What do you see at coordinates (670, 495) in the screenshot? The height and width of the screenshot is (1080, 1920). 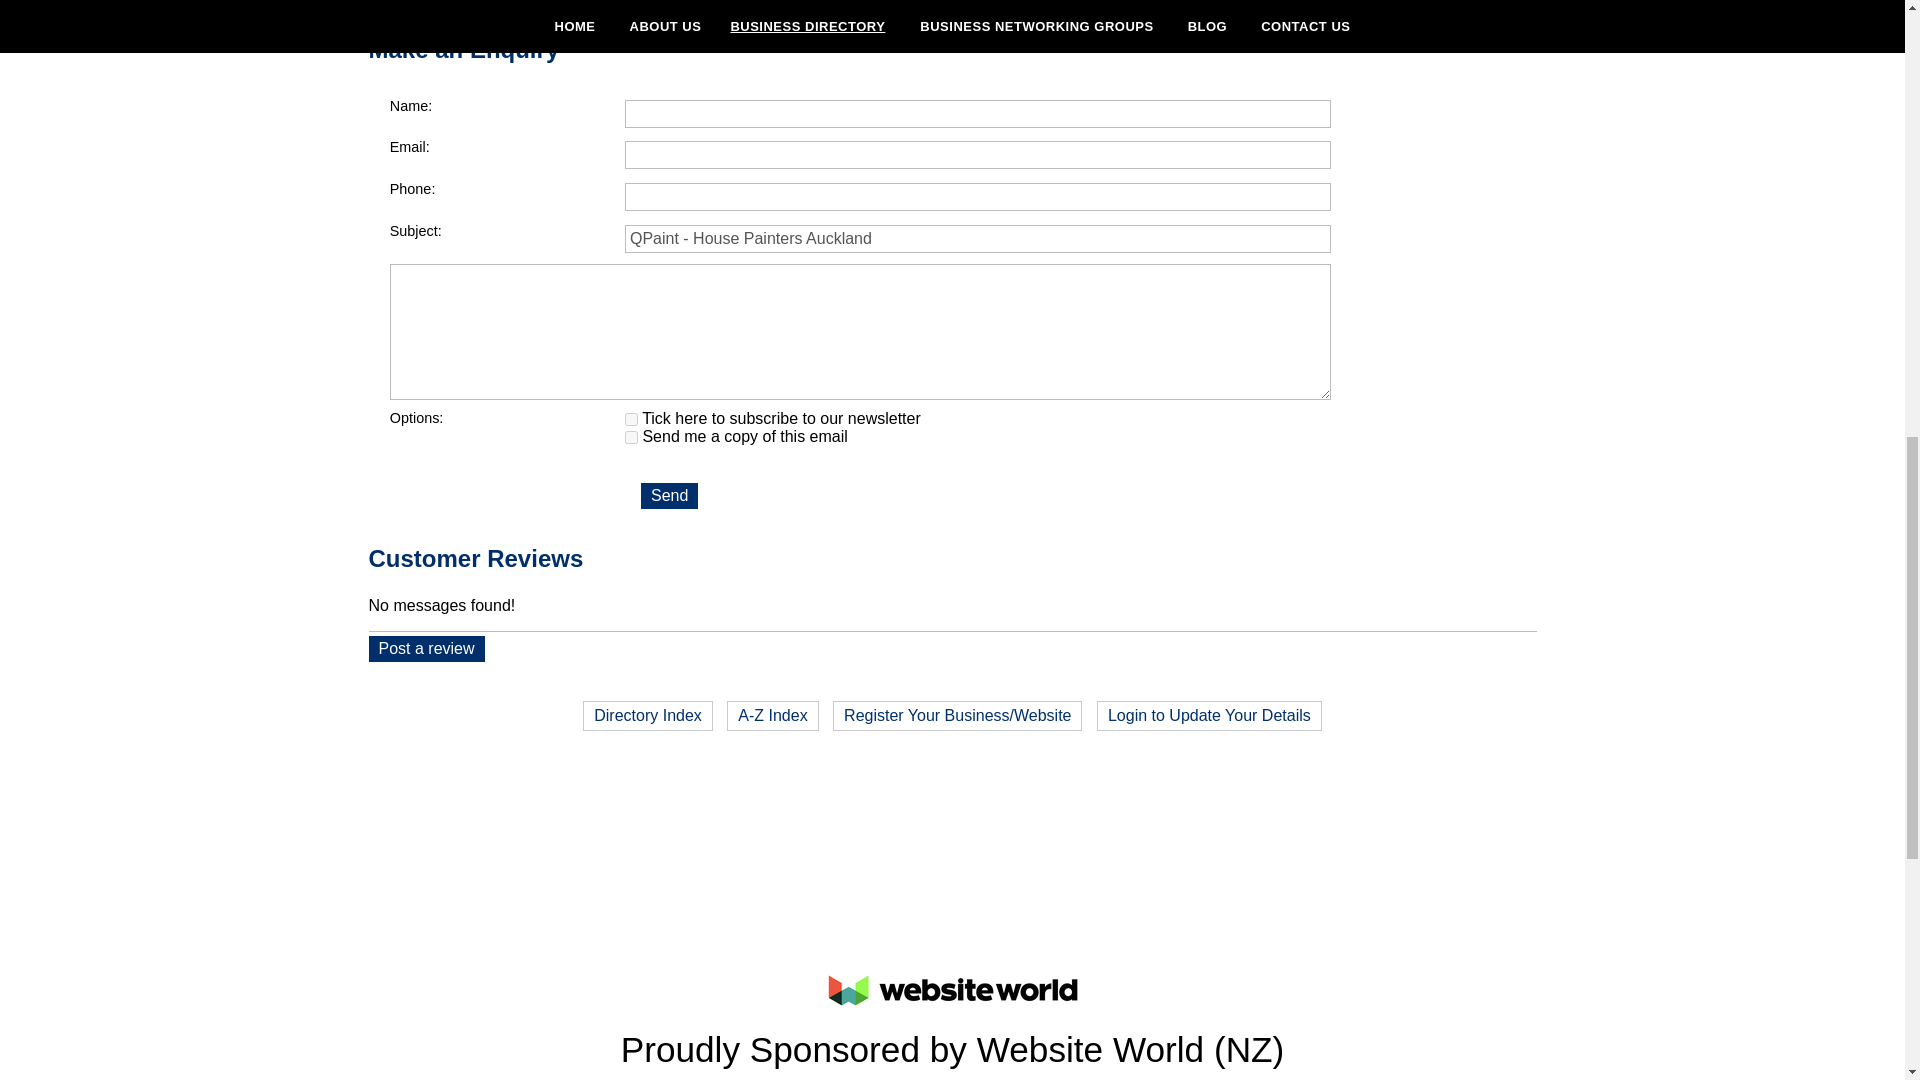 I see `Send` at bounding box center [670, 495].